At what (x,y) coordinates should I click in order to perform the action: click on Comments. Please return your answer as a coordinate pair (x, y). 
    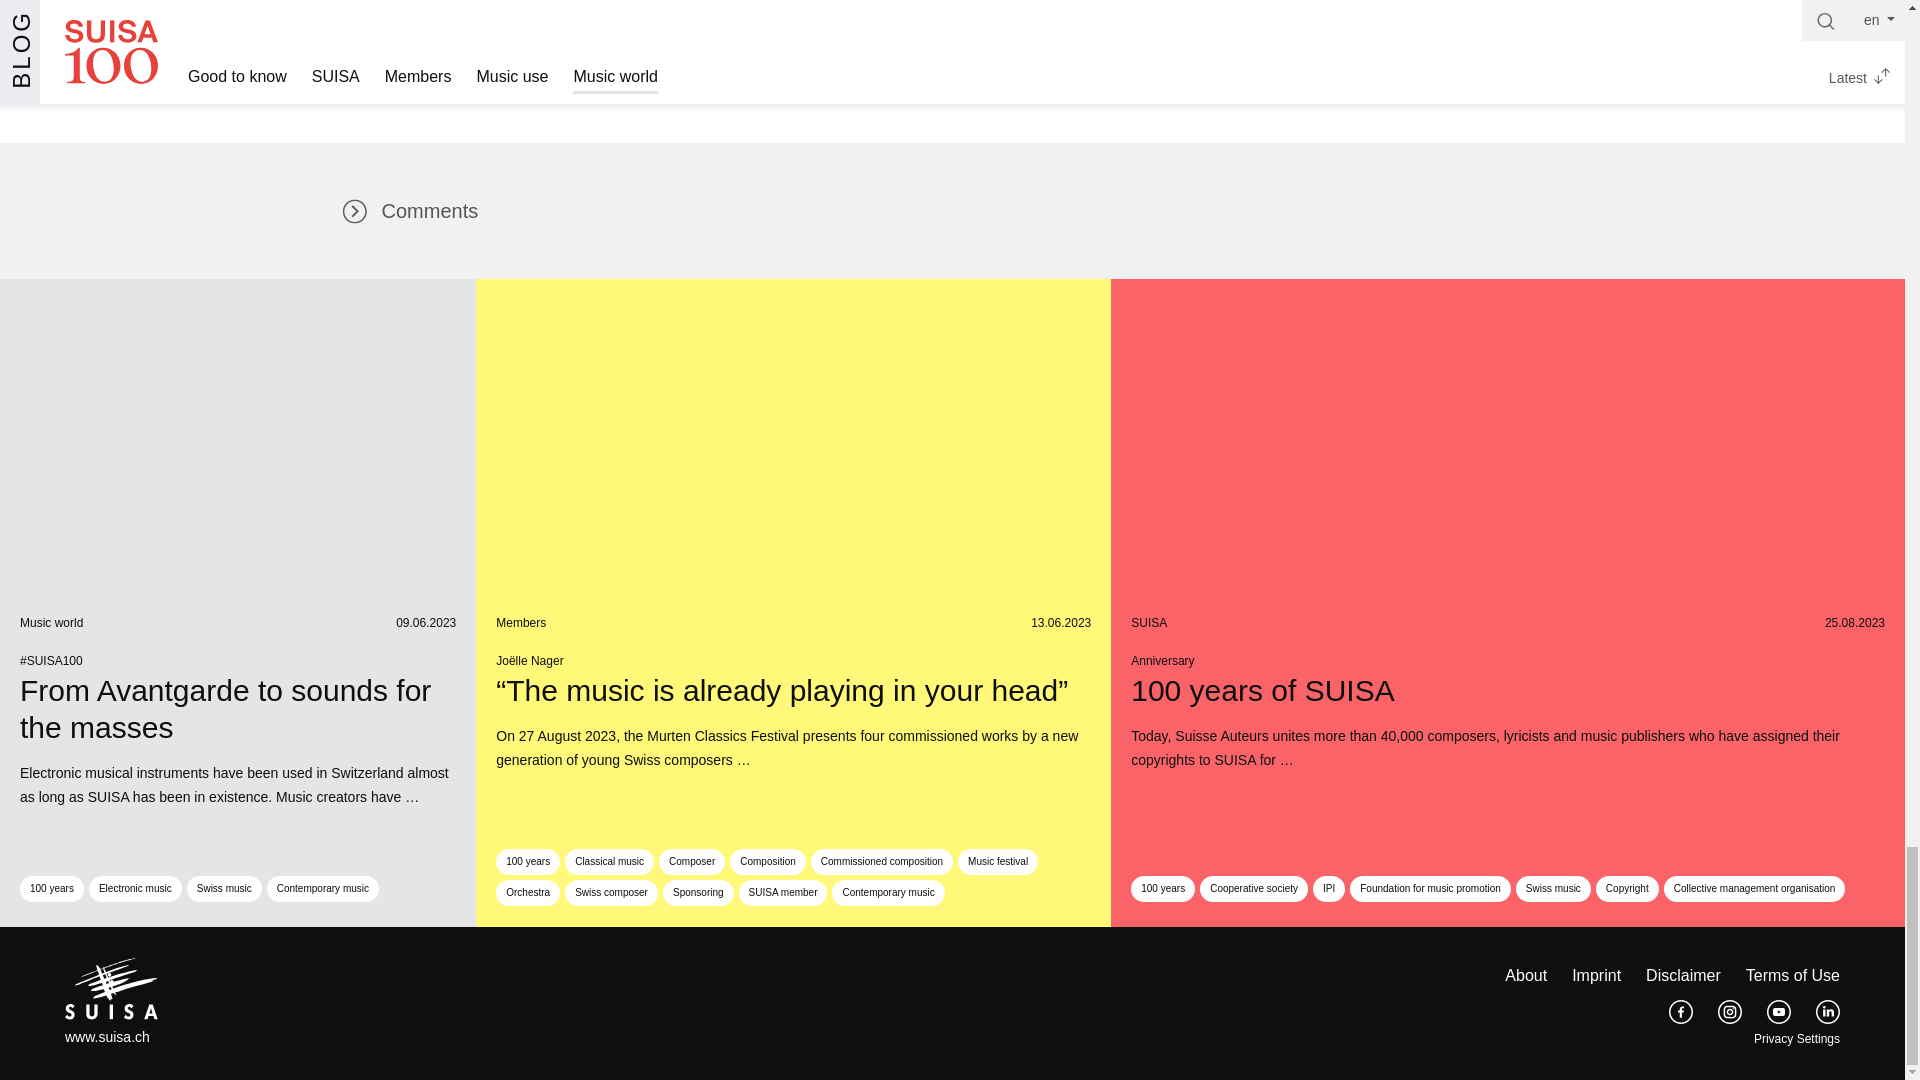
    Looking at the image, I should click on (413, 210).